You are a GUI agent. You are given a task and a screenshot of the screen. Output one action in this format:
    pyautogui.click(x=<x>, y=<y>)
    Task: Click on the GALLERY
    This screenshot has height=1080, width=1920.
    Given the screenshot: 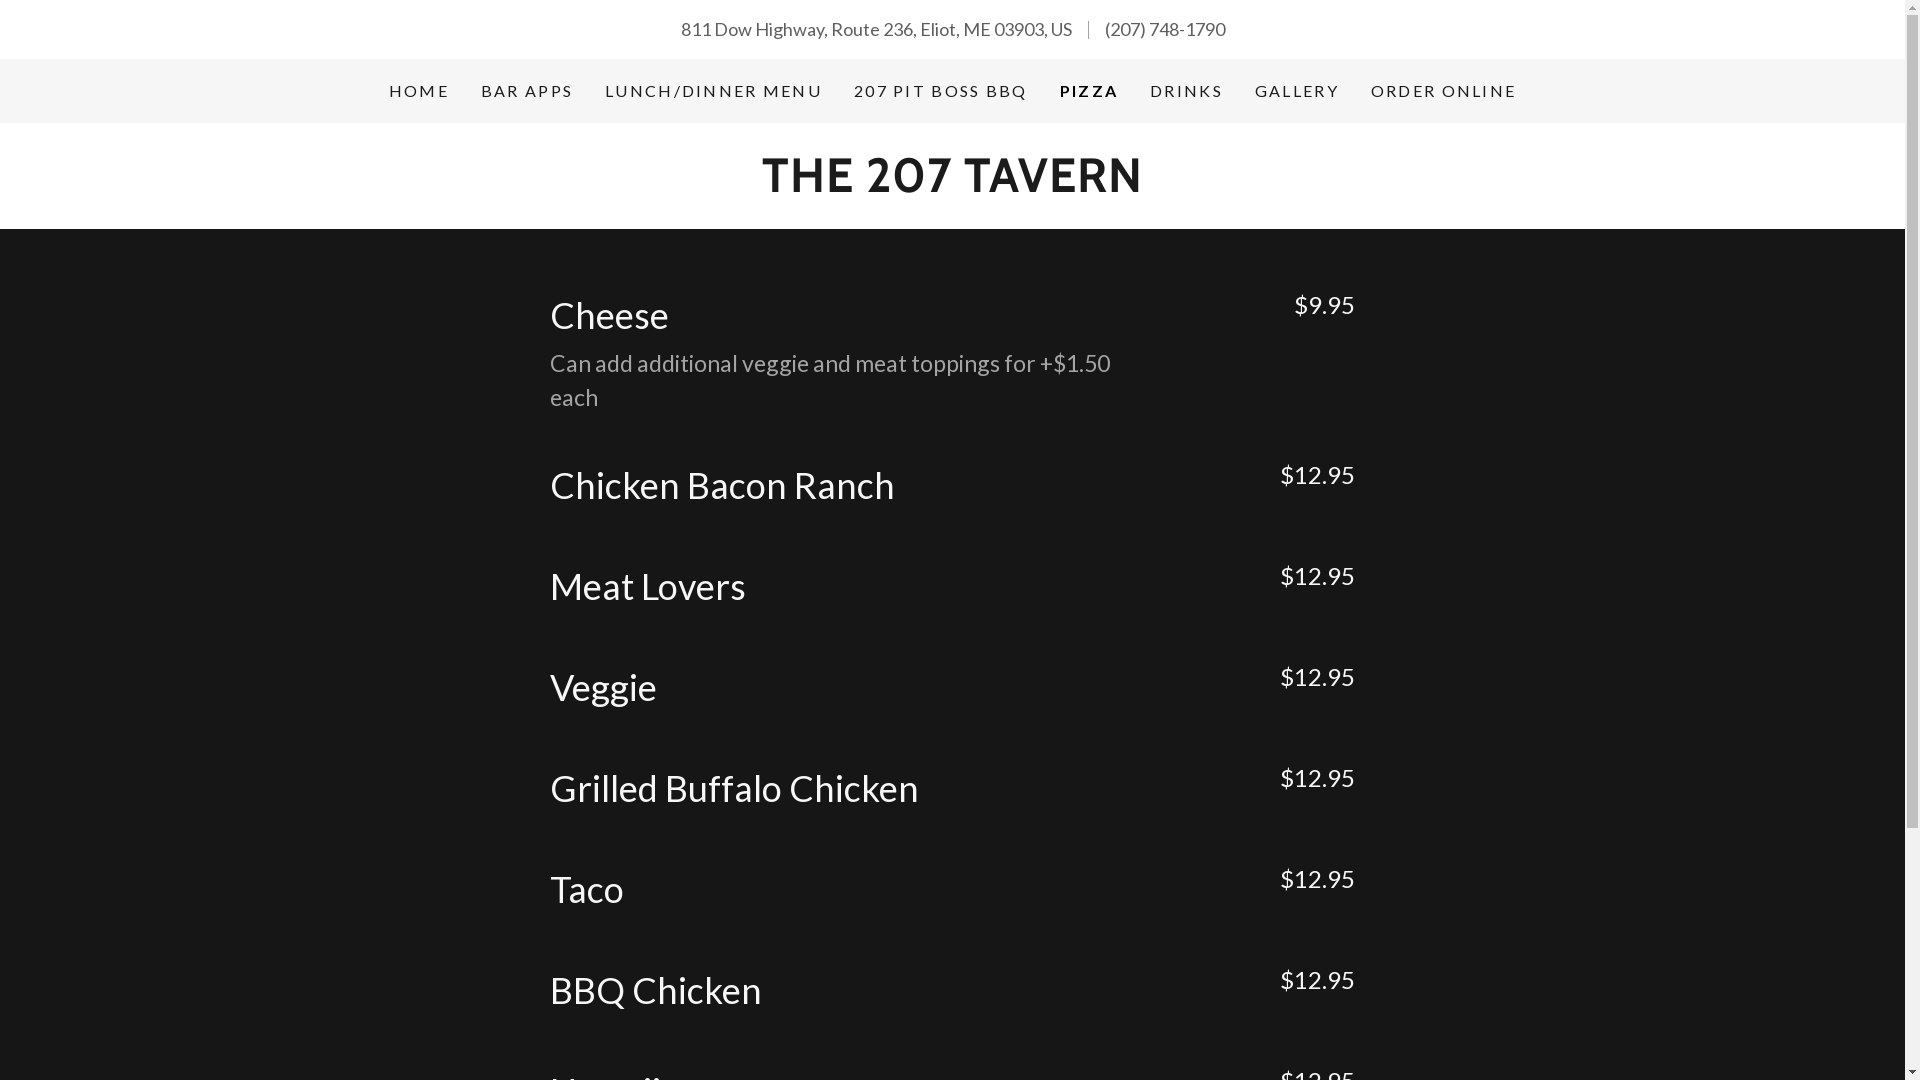 What is the action you would take?
    pyautogui.click(x=1297, y=91)
    